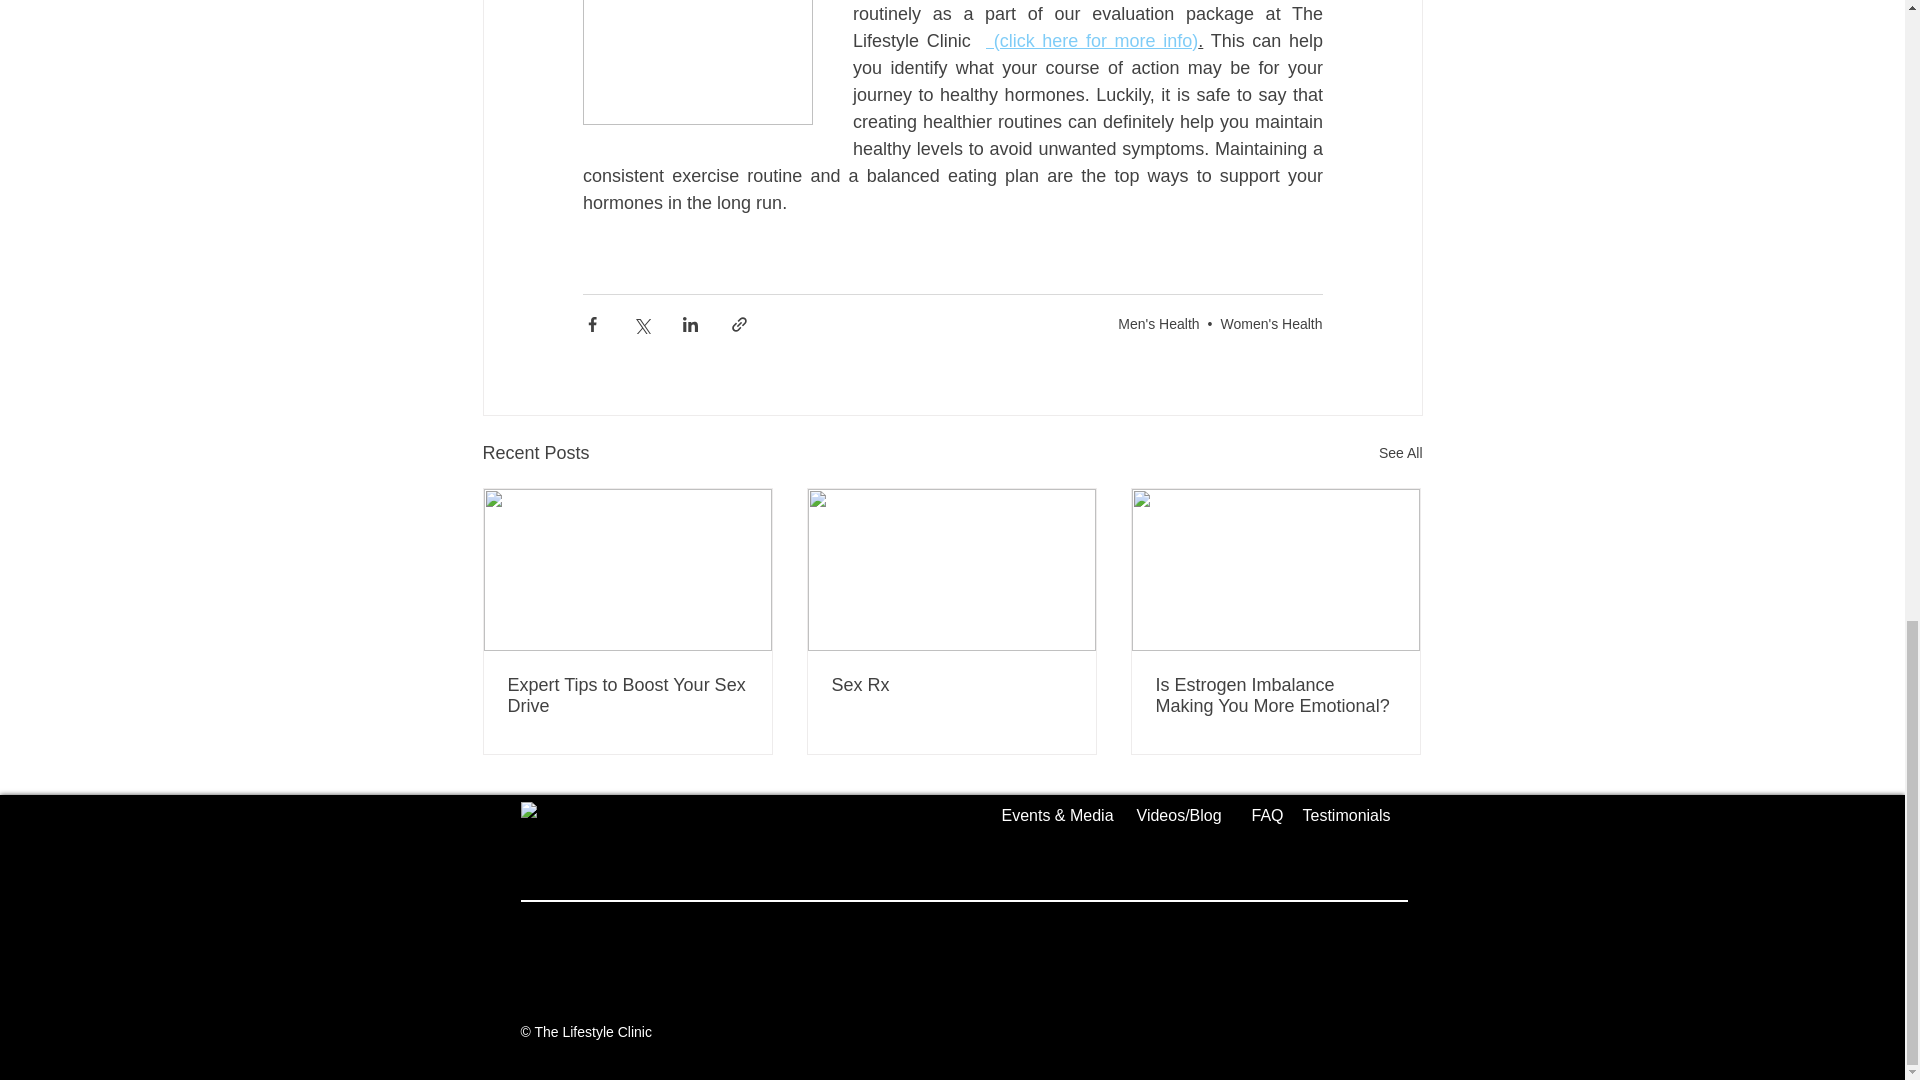  What do you see at coordinates (628, 696) in the screenshot?
I see `Expert Tips to Boost Your Sex Drive` at bounding box center [628, 696].